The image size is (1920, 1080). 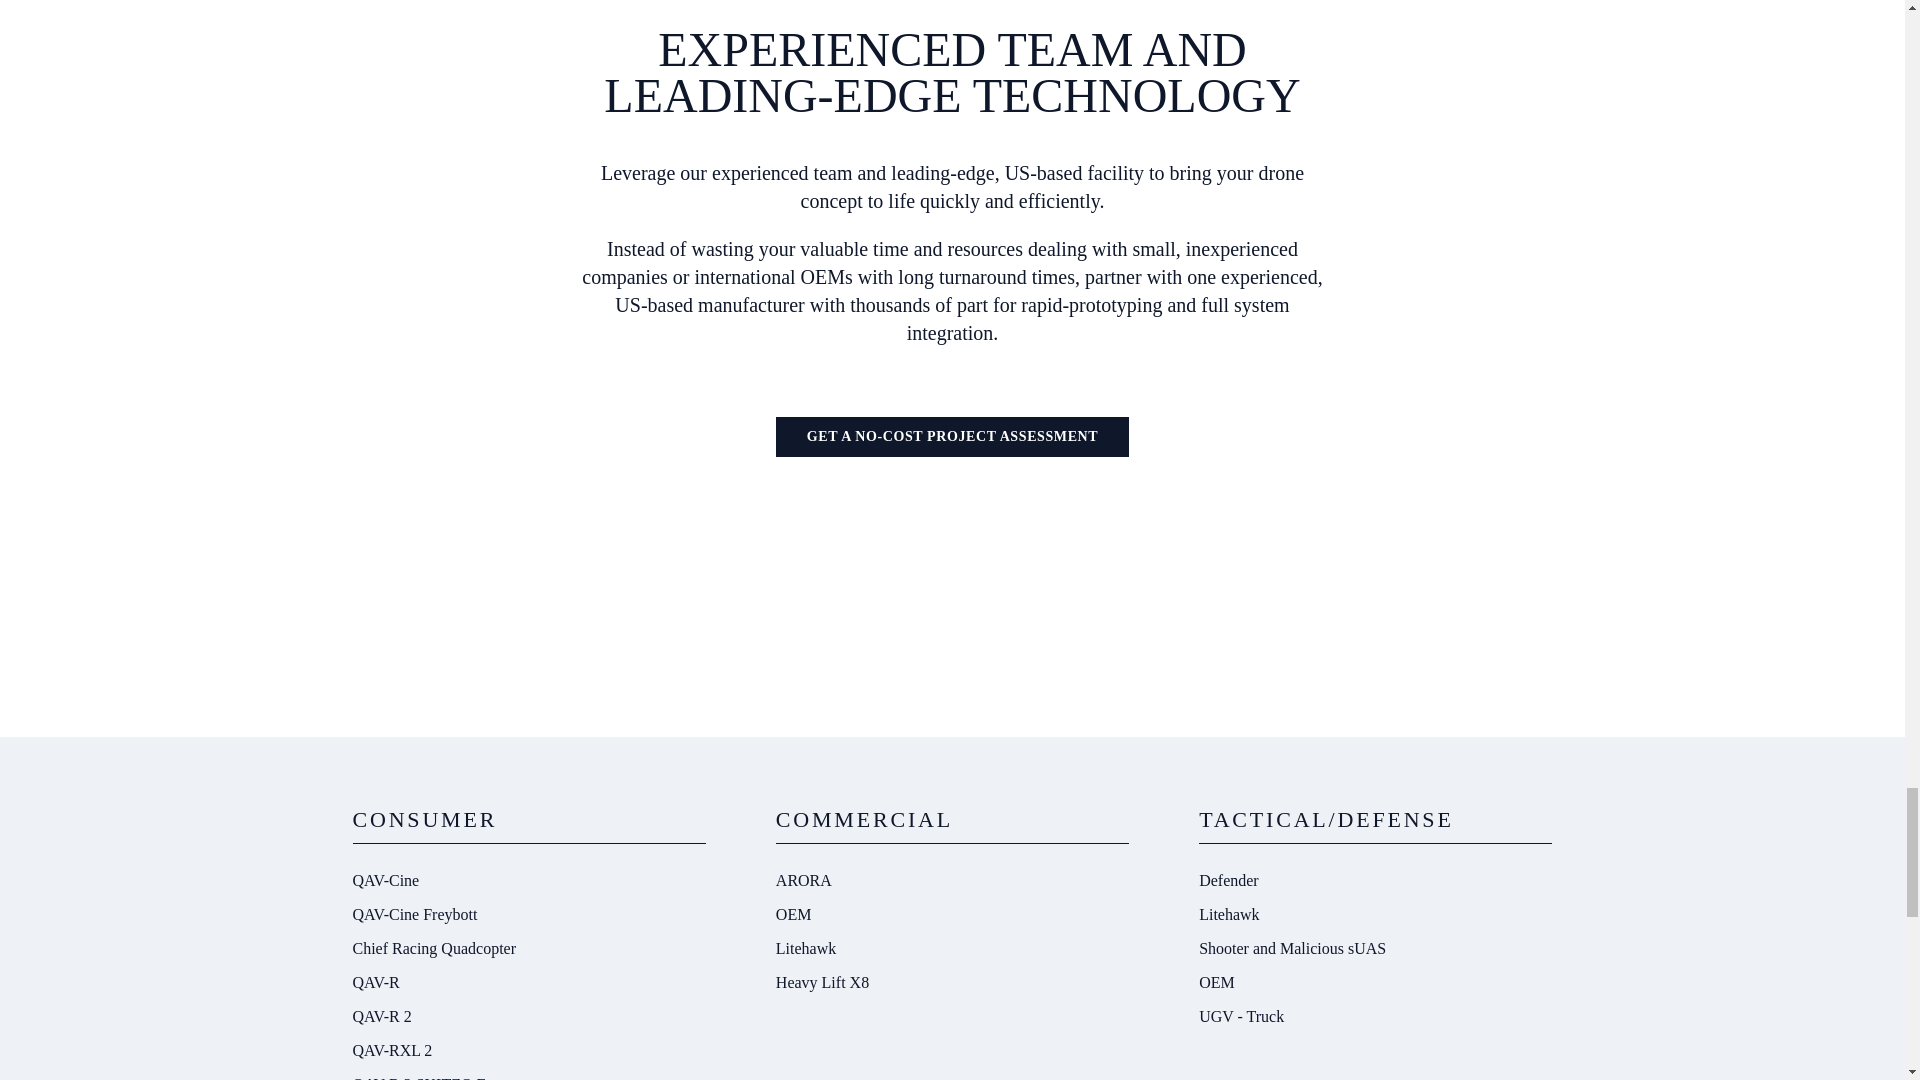 I want to click on QAV-R 2, so click(x=528, y=1016).